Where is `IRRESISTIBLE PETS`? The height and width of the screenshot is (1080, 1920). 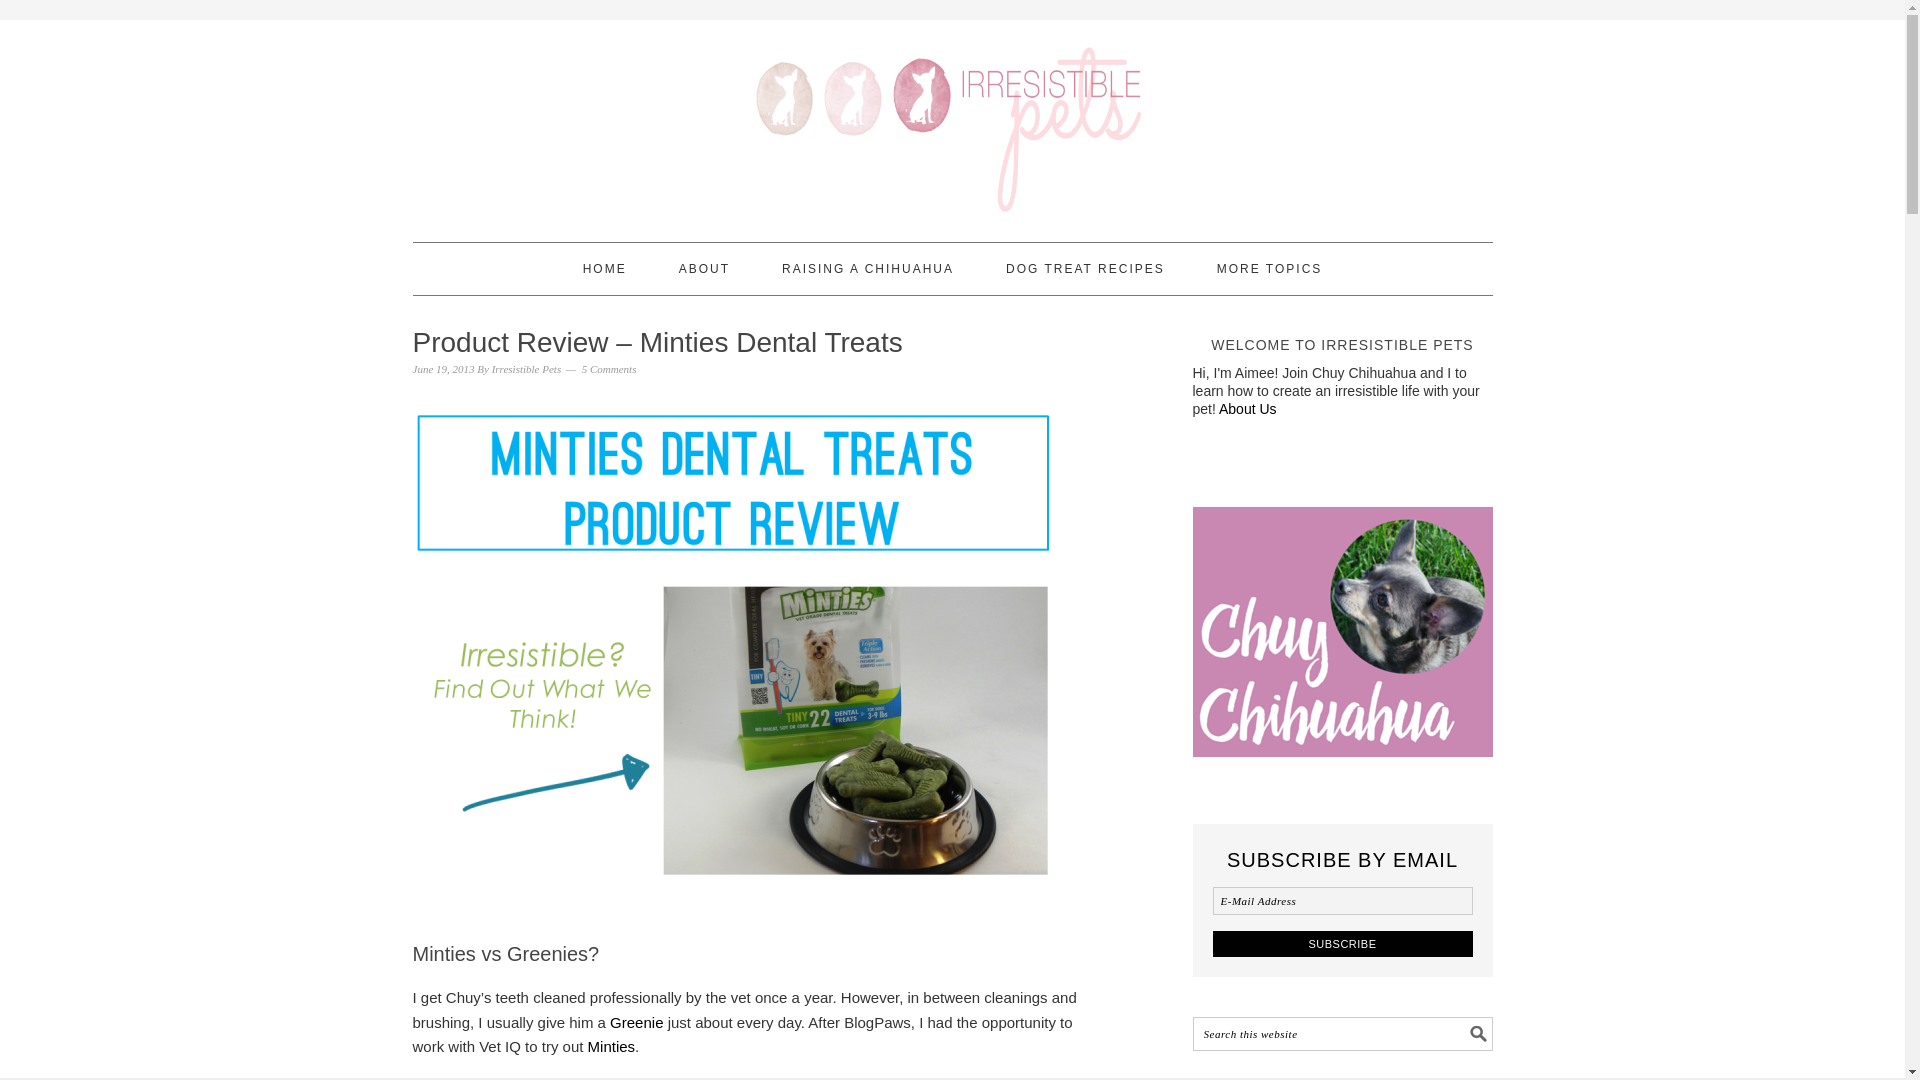 IRRESISTIBLE PETS is located at coordinates (952, 122).